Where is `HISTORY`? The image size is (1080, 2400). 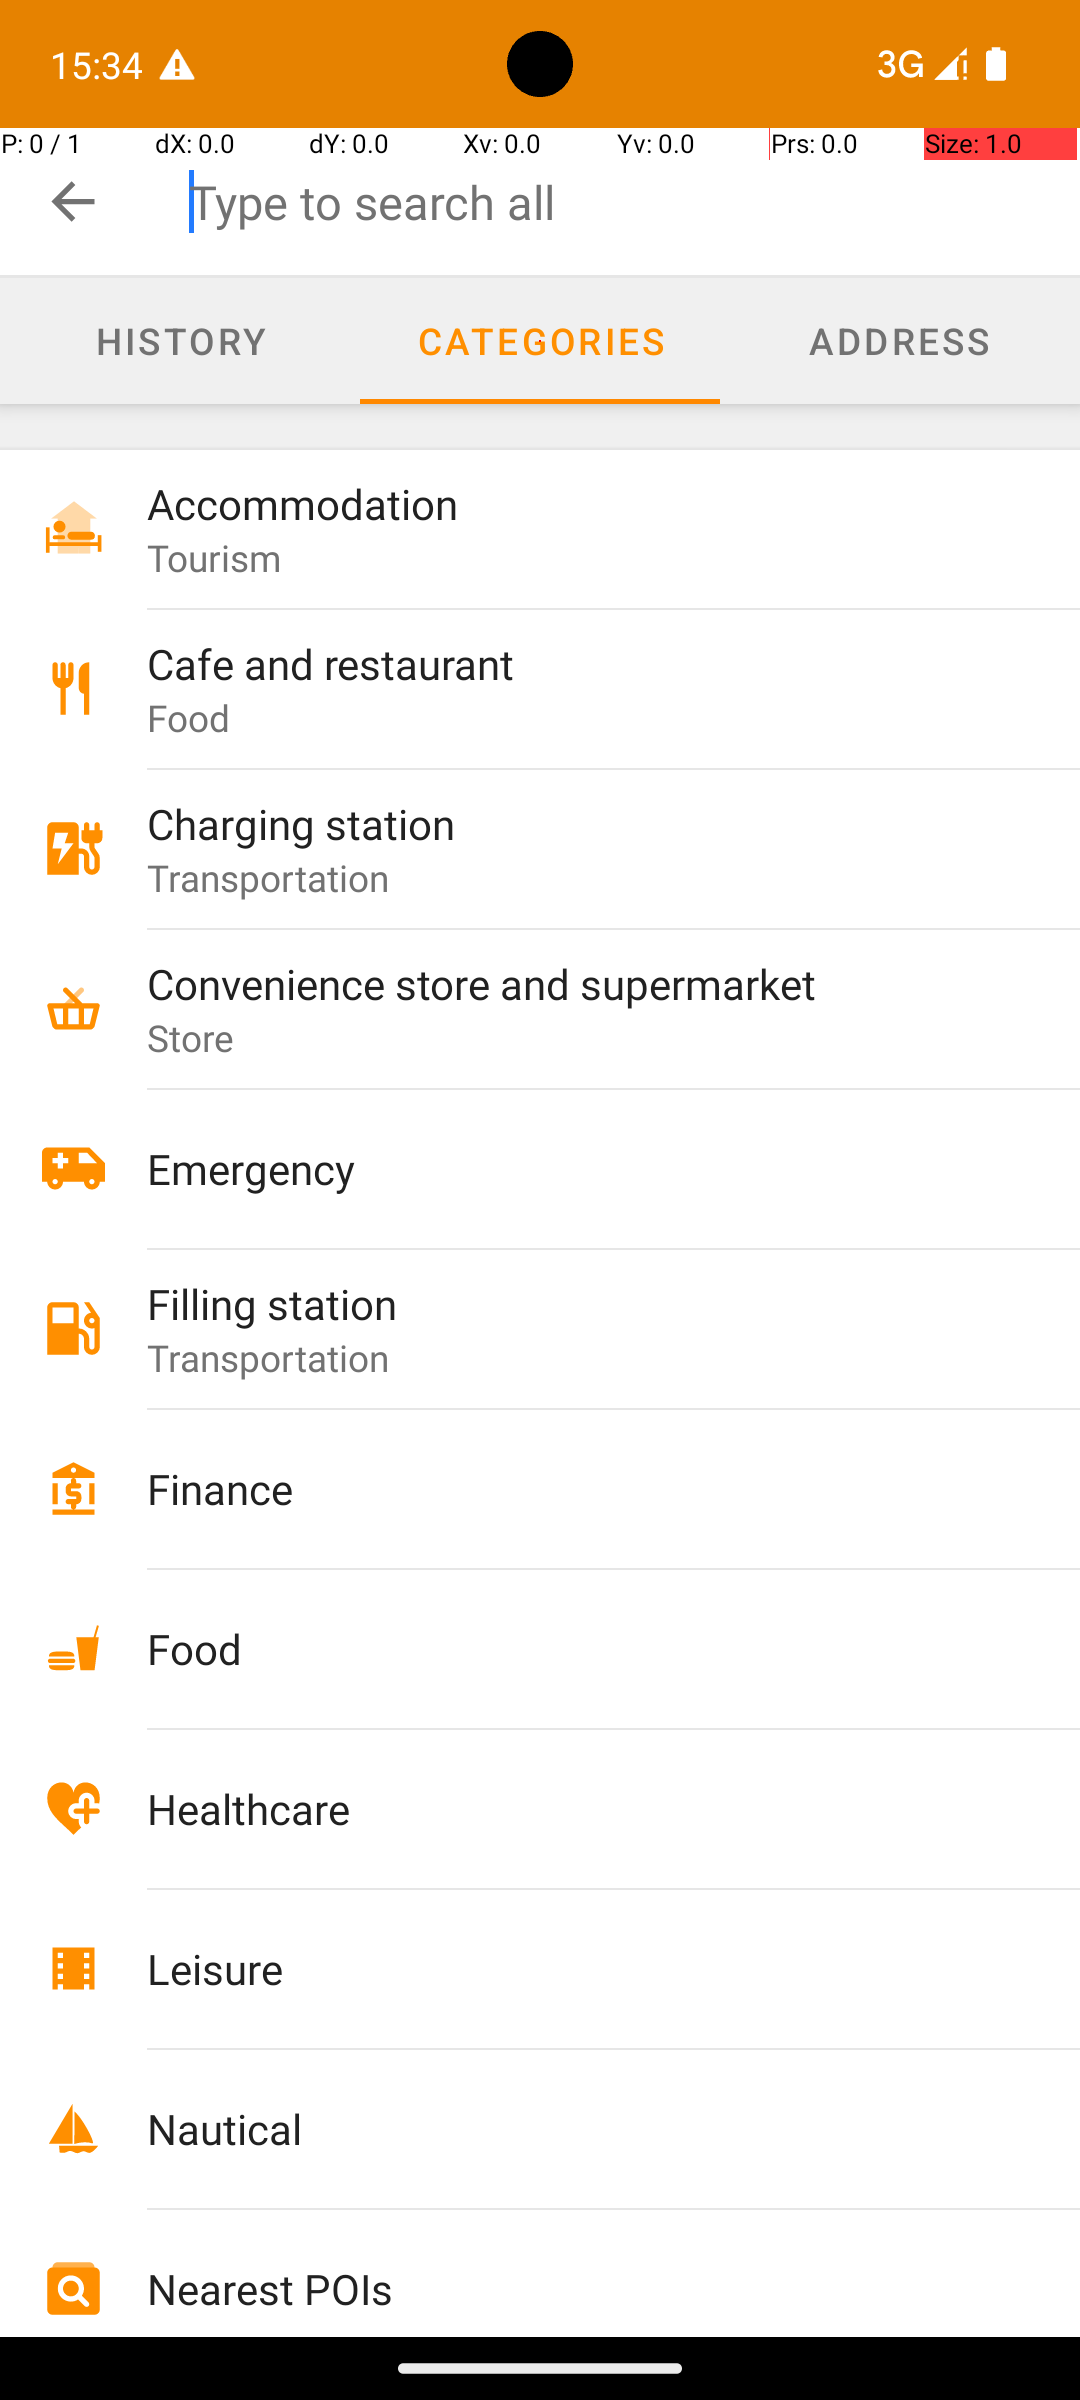
HISTORY is located at coordinates (180, 340).